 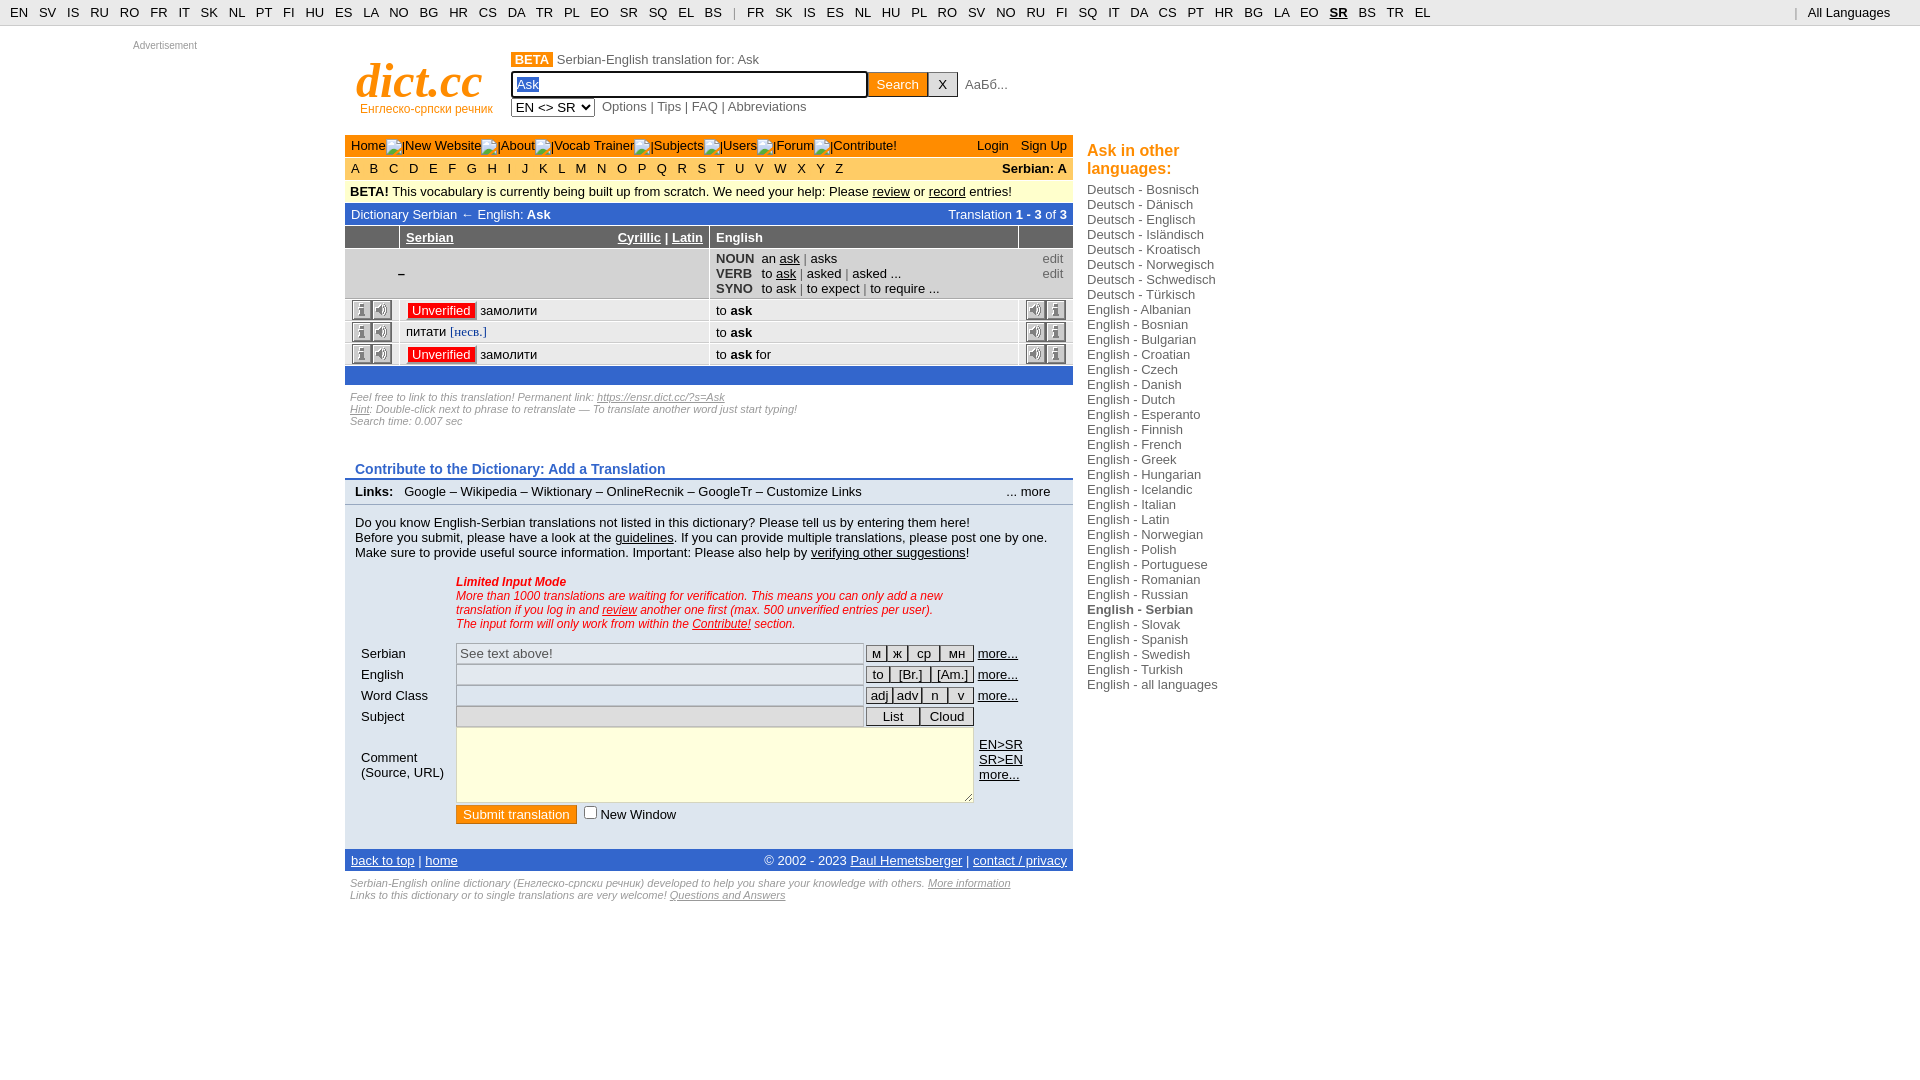 I want to click on BG, so click(x=1254, y=12).